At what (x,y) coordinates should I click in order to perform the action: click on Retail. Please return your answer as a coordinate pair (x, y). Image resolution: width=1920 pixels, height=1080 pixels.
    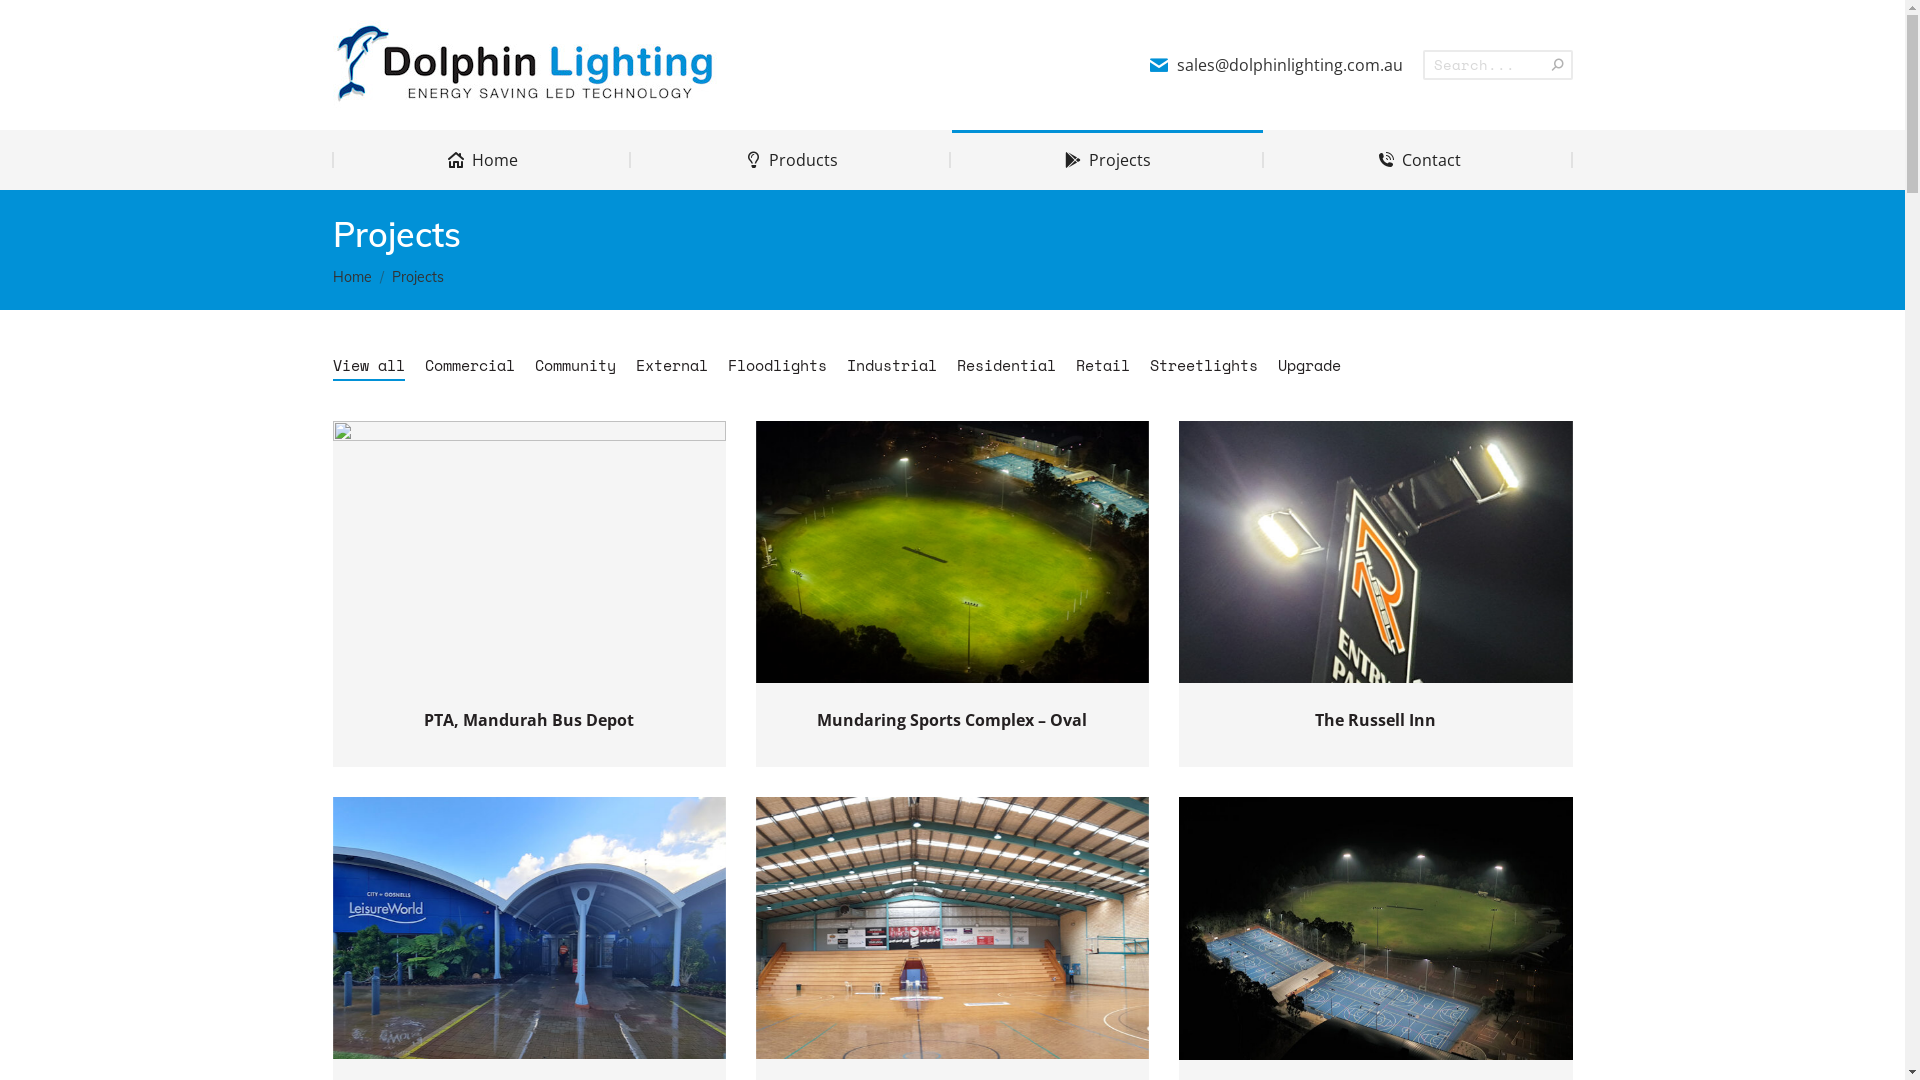
    Looking at the image, I should click on (1103, 366).